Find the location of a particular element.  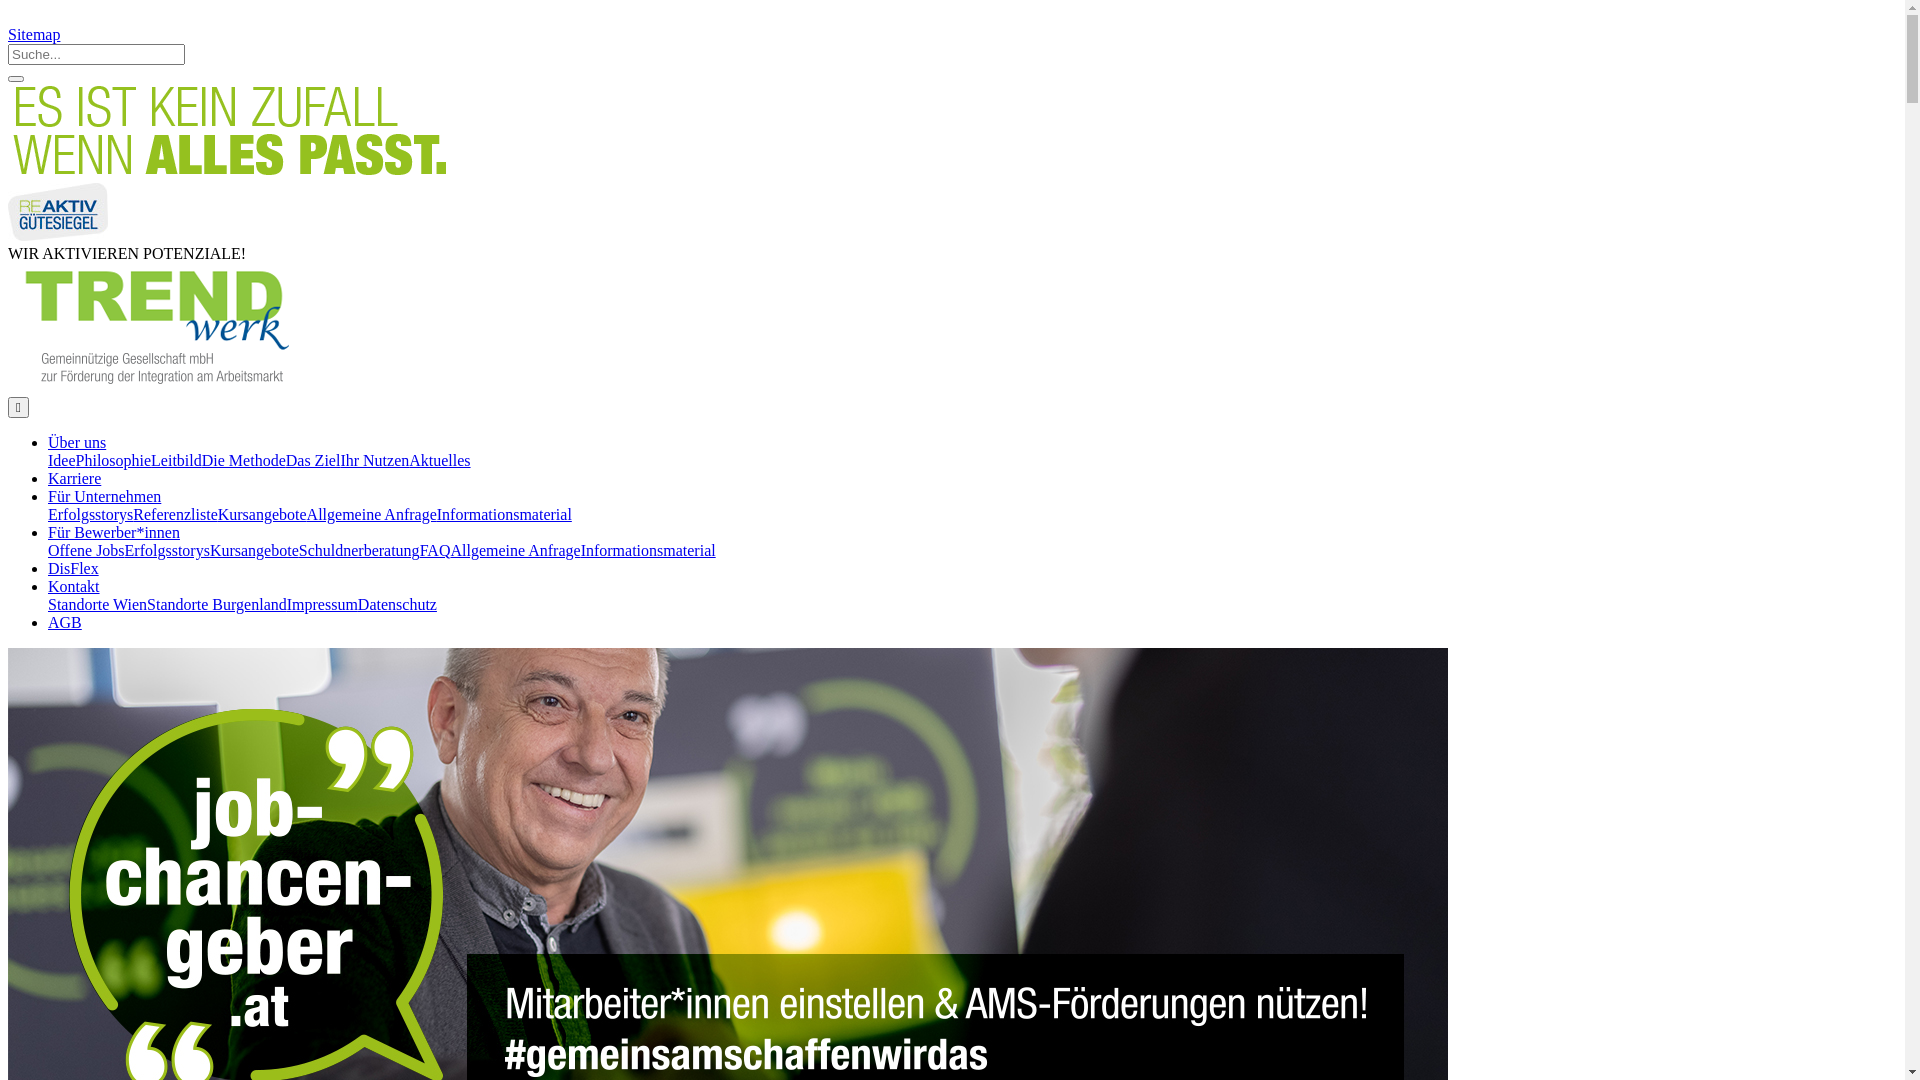

Das Ziel is located at coordinates (314, 460).